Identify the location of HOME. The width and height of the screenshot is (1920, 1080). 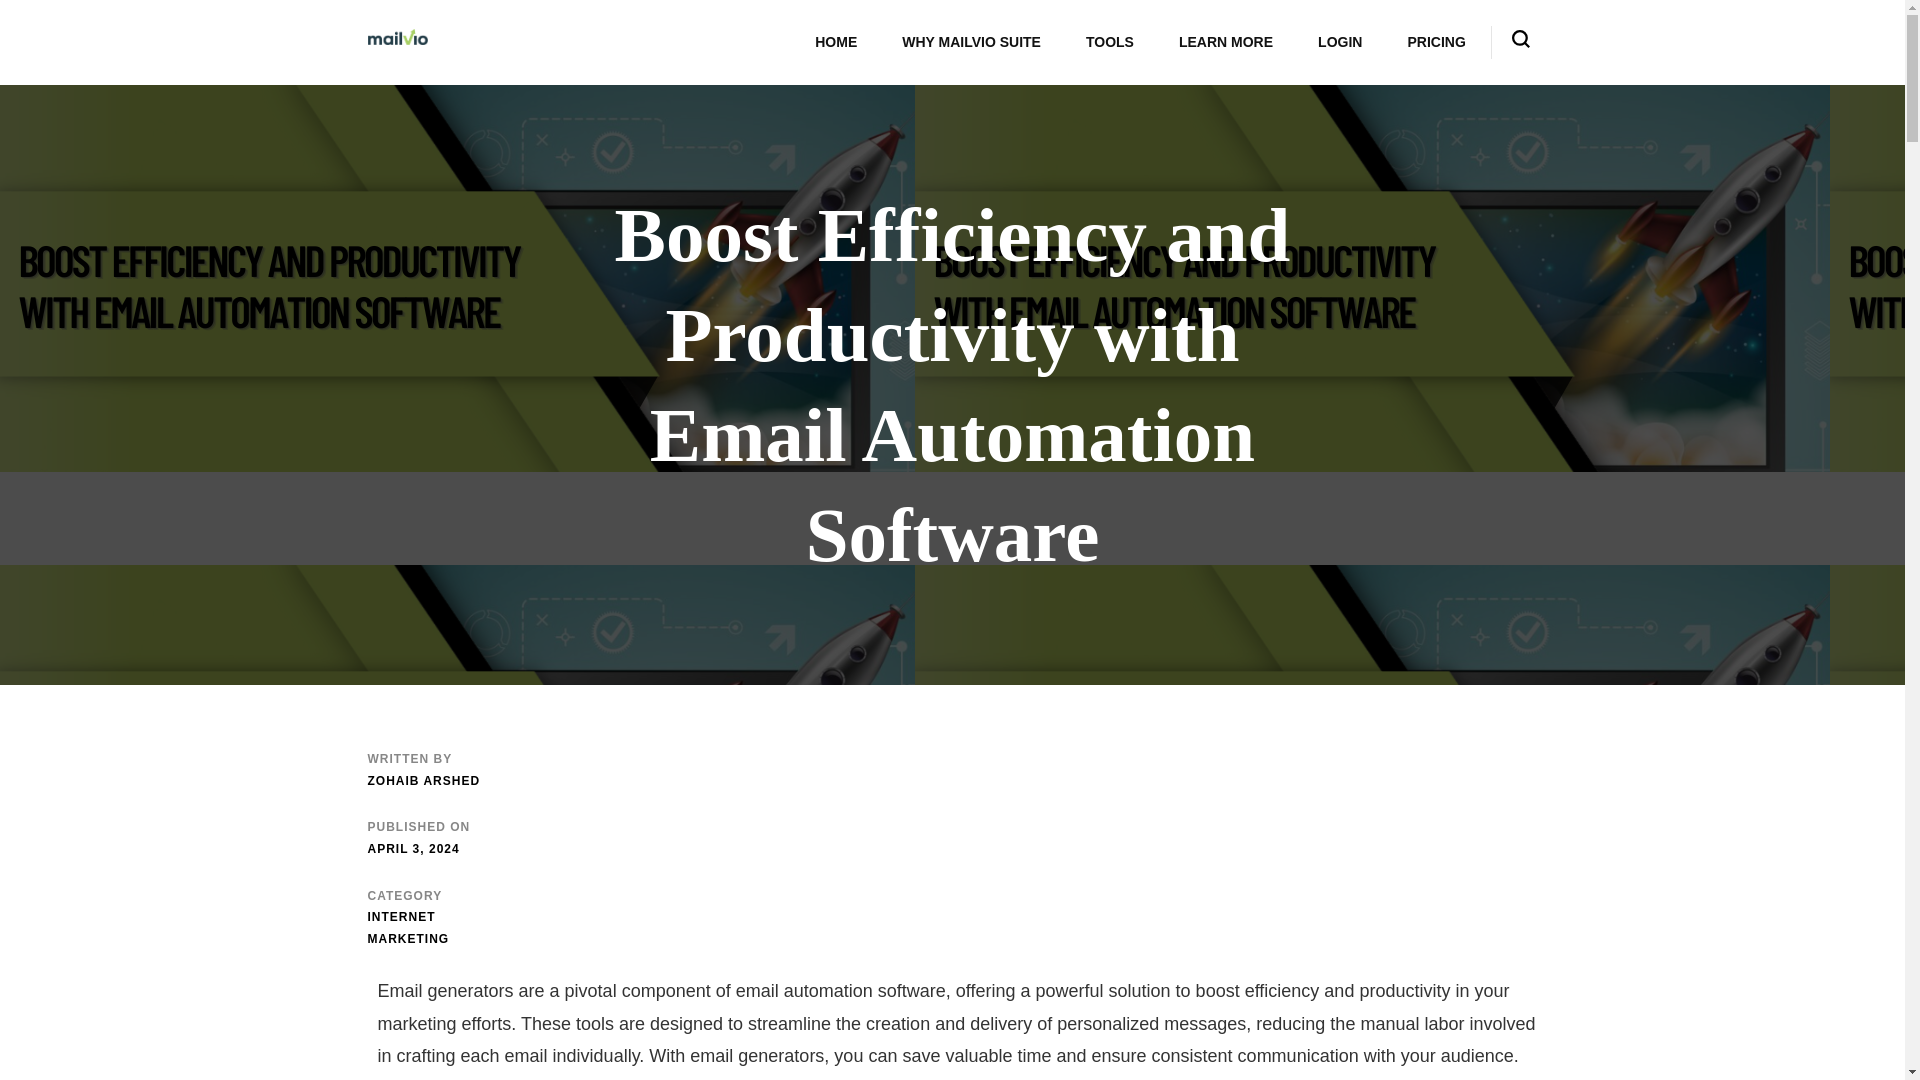
(836, 42).